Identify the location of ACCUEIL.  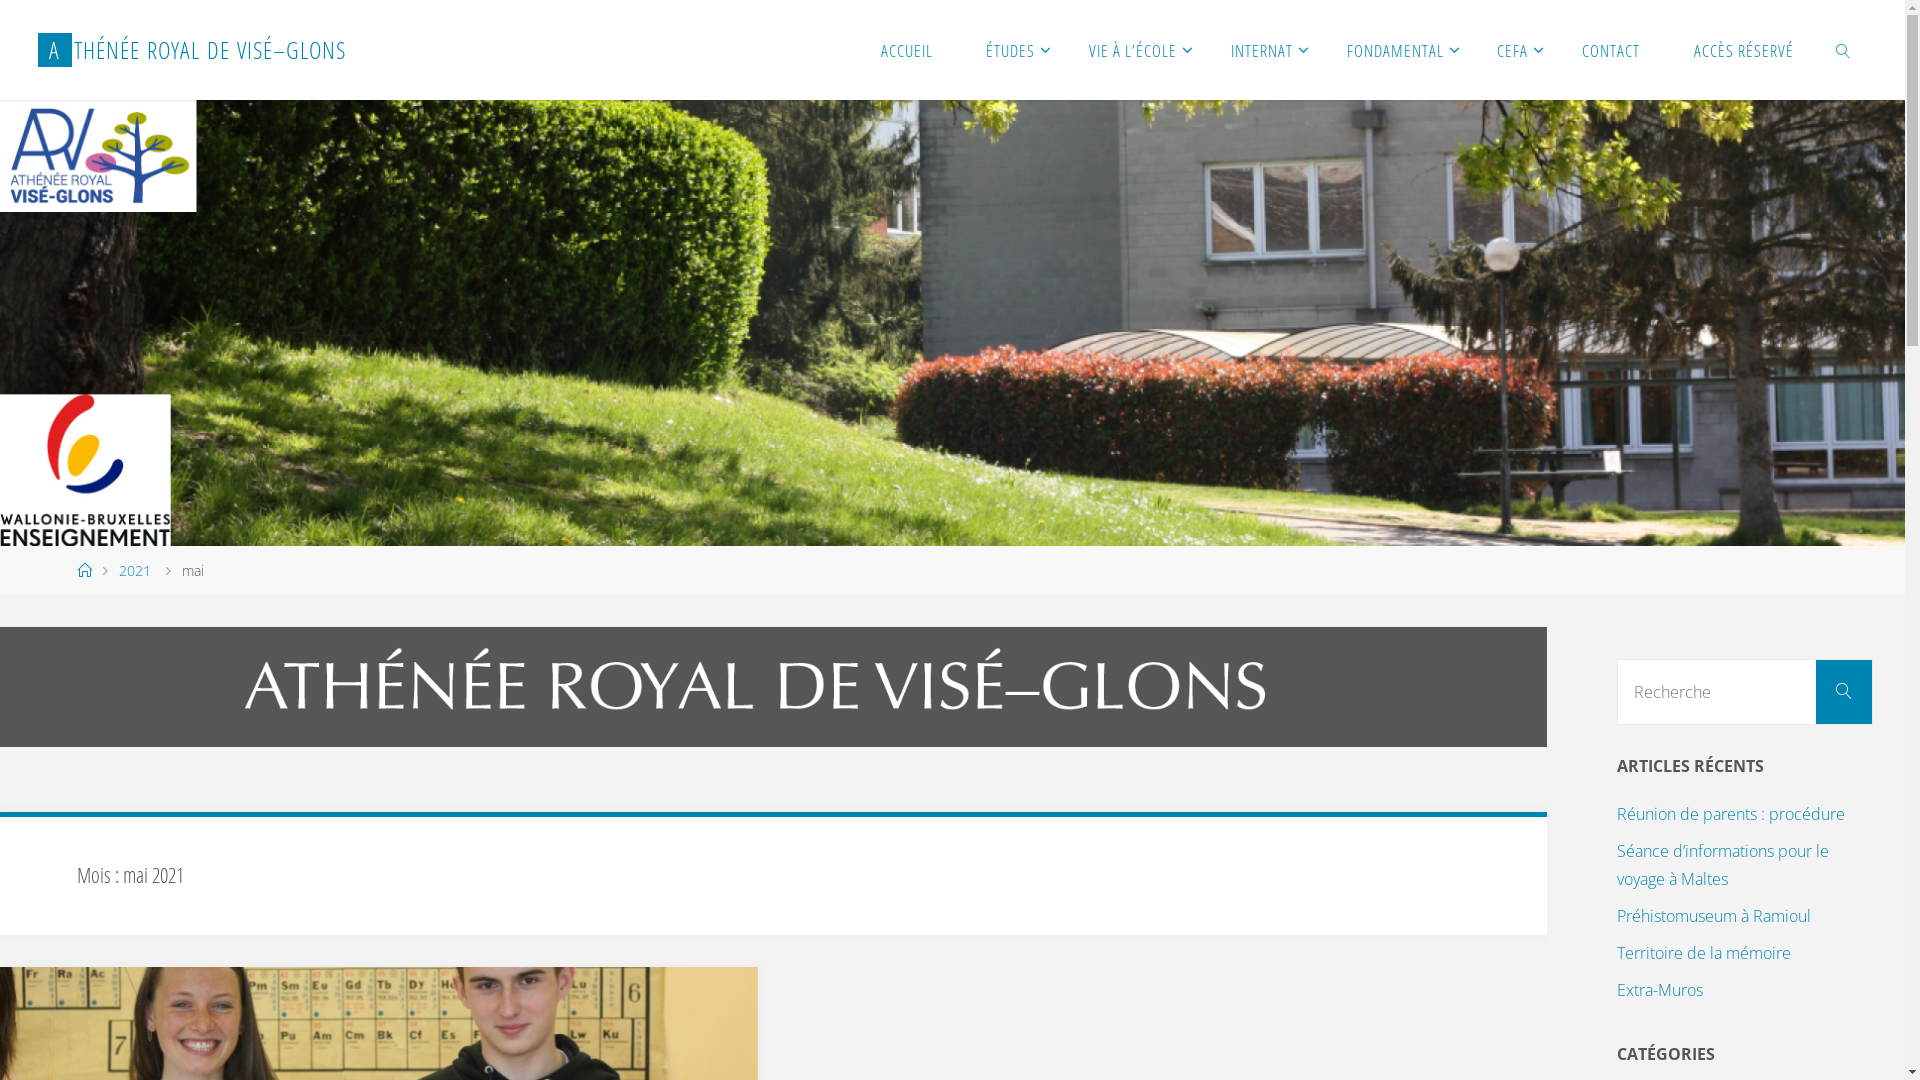
(907, 50).